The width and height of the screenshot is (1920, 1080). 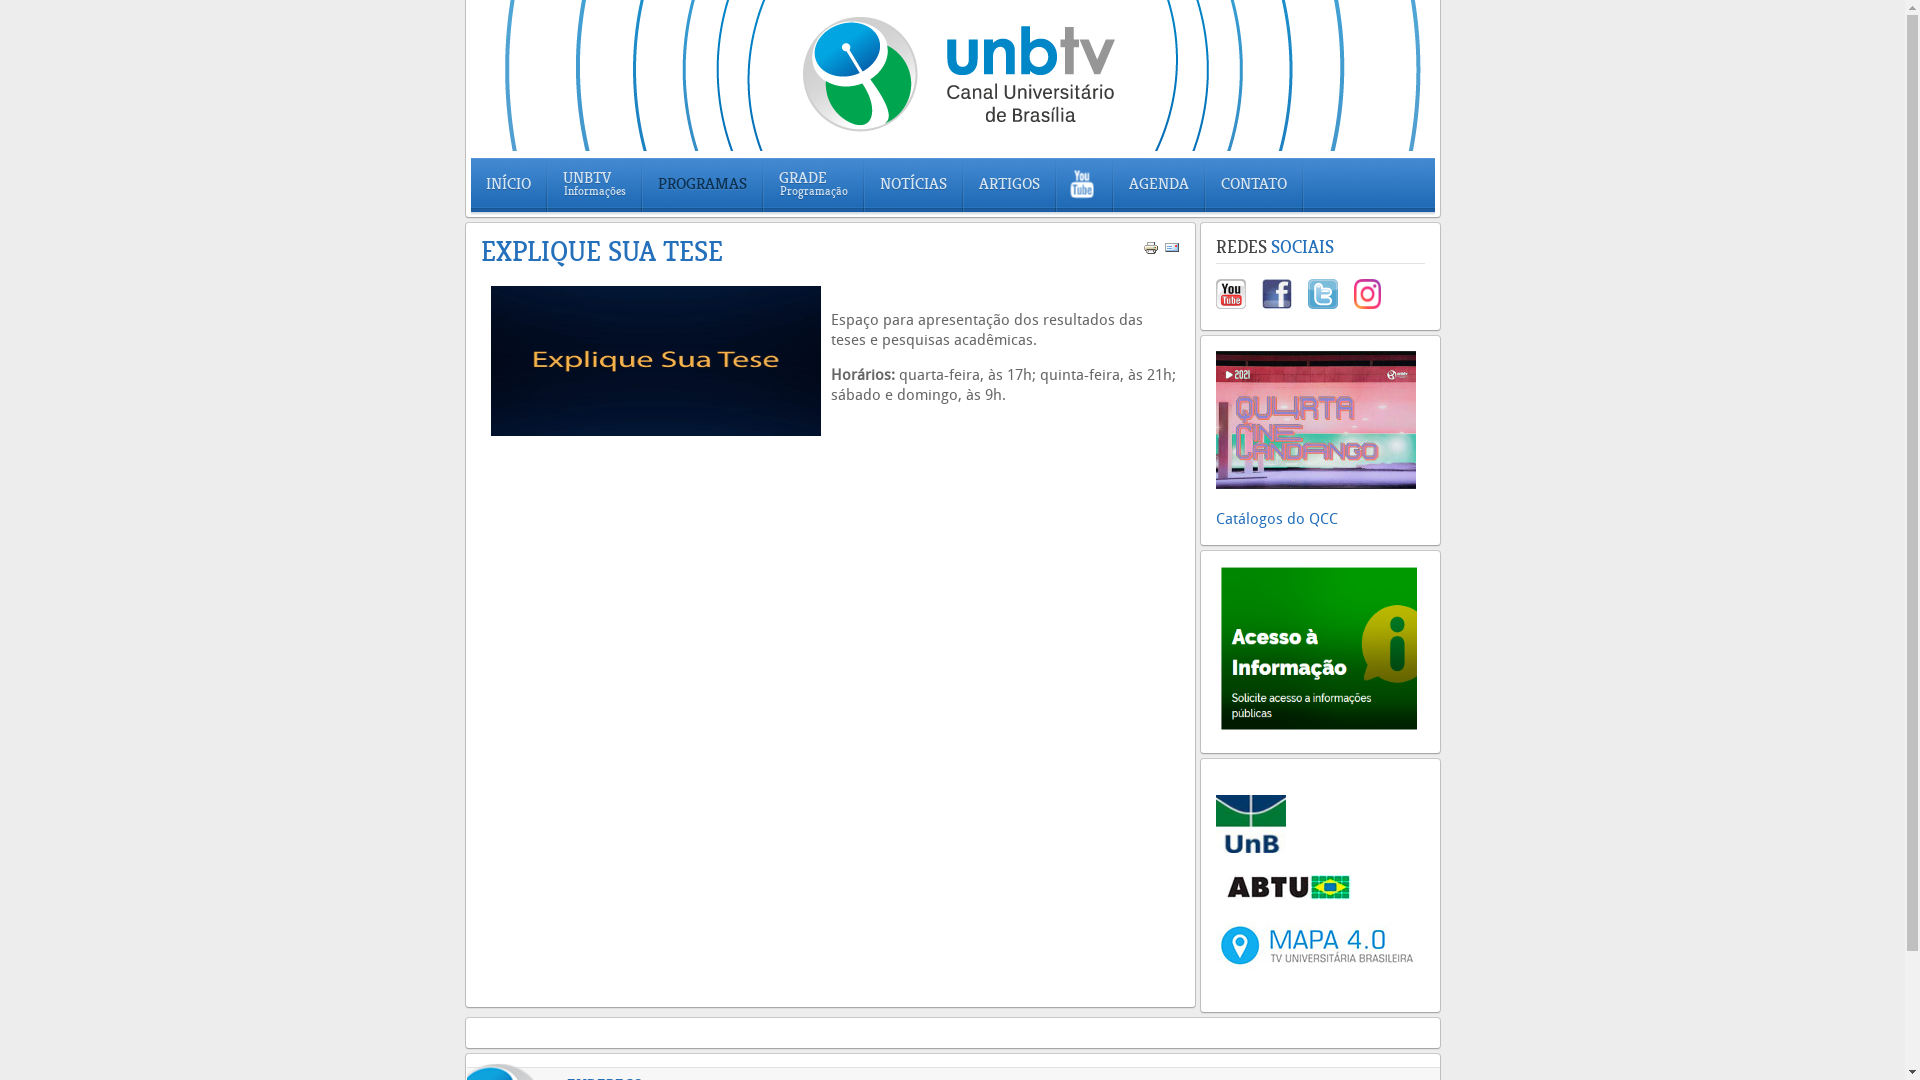 What do you see at coordinates (1285, 305) in the screenshot?
I see `    ` at bounding box center [1285, 305].